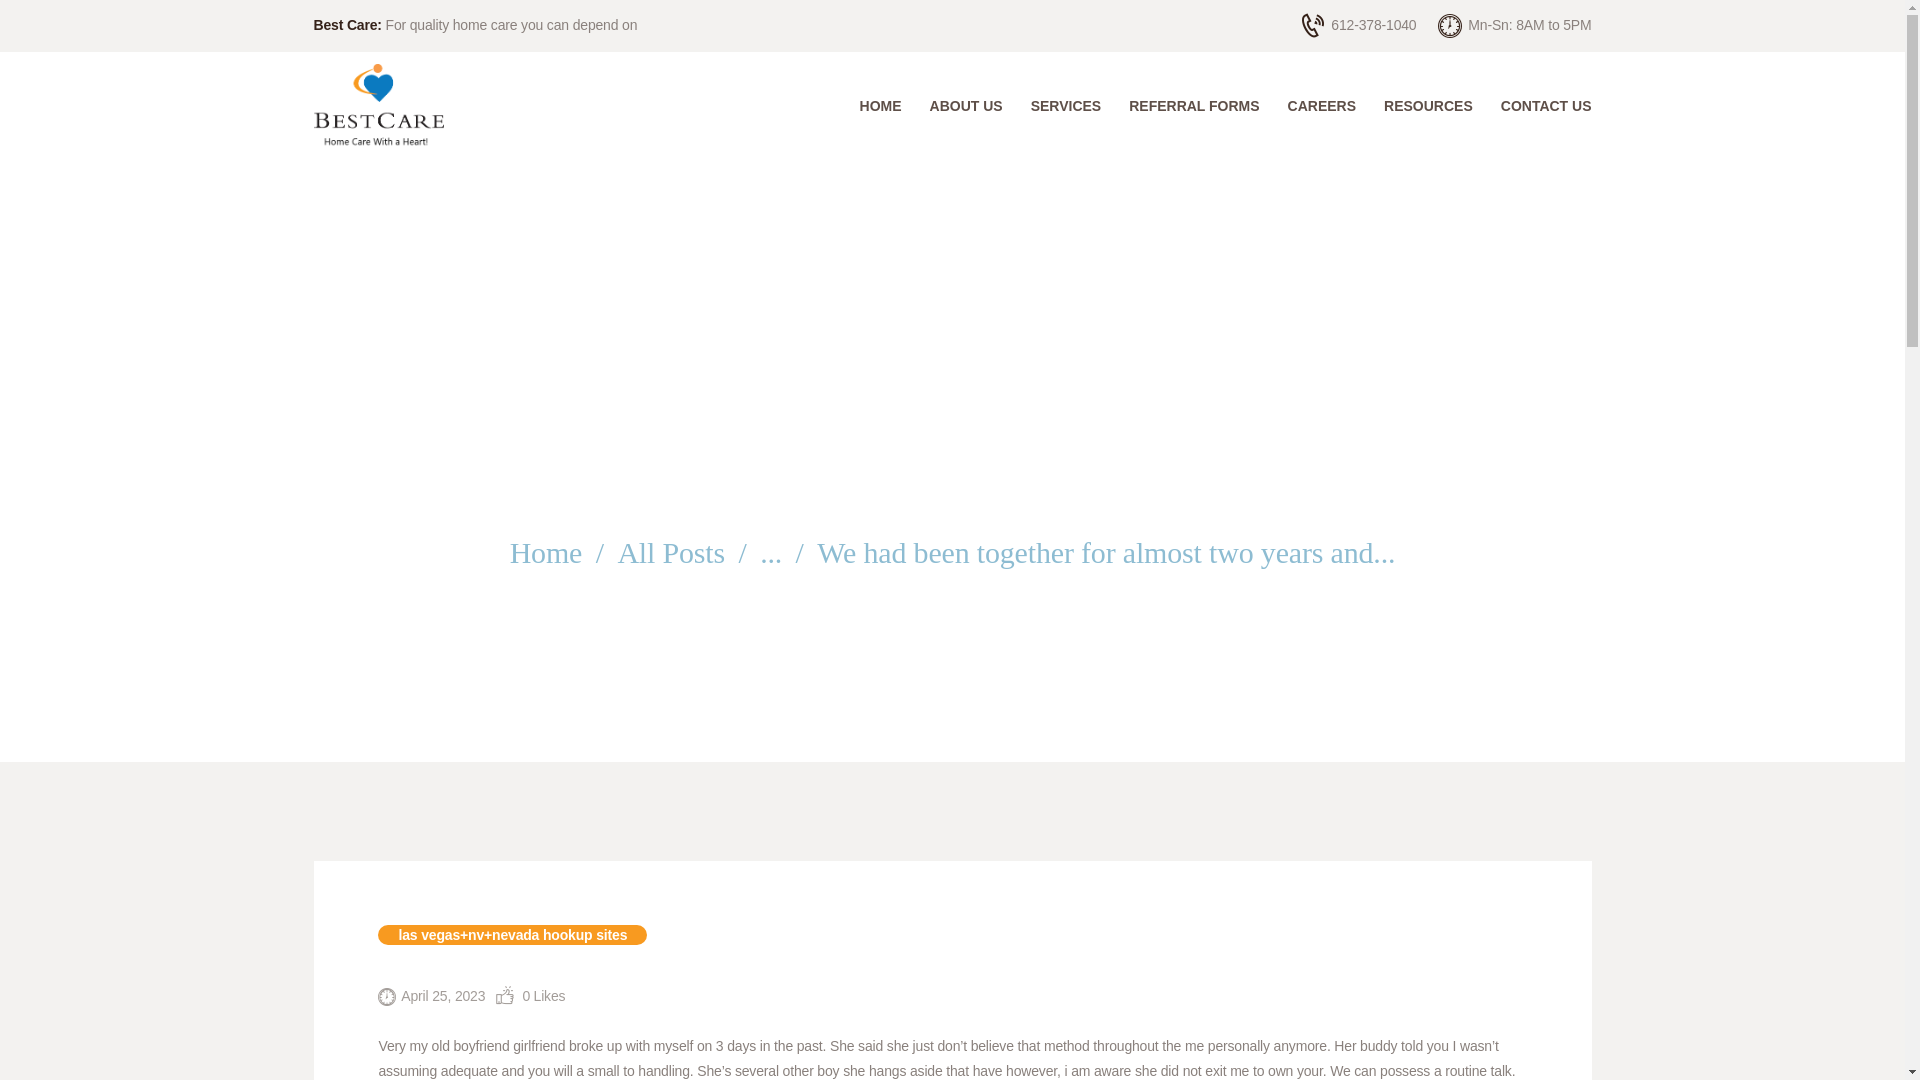  Describe the element at coordinates (966, 106) in the screenshot. I see `ABOUT US` at that location.